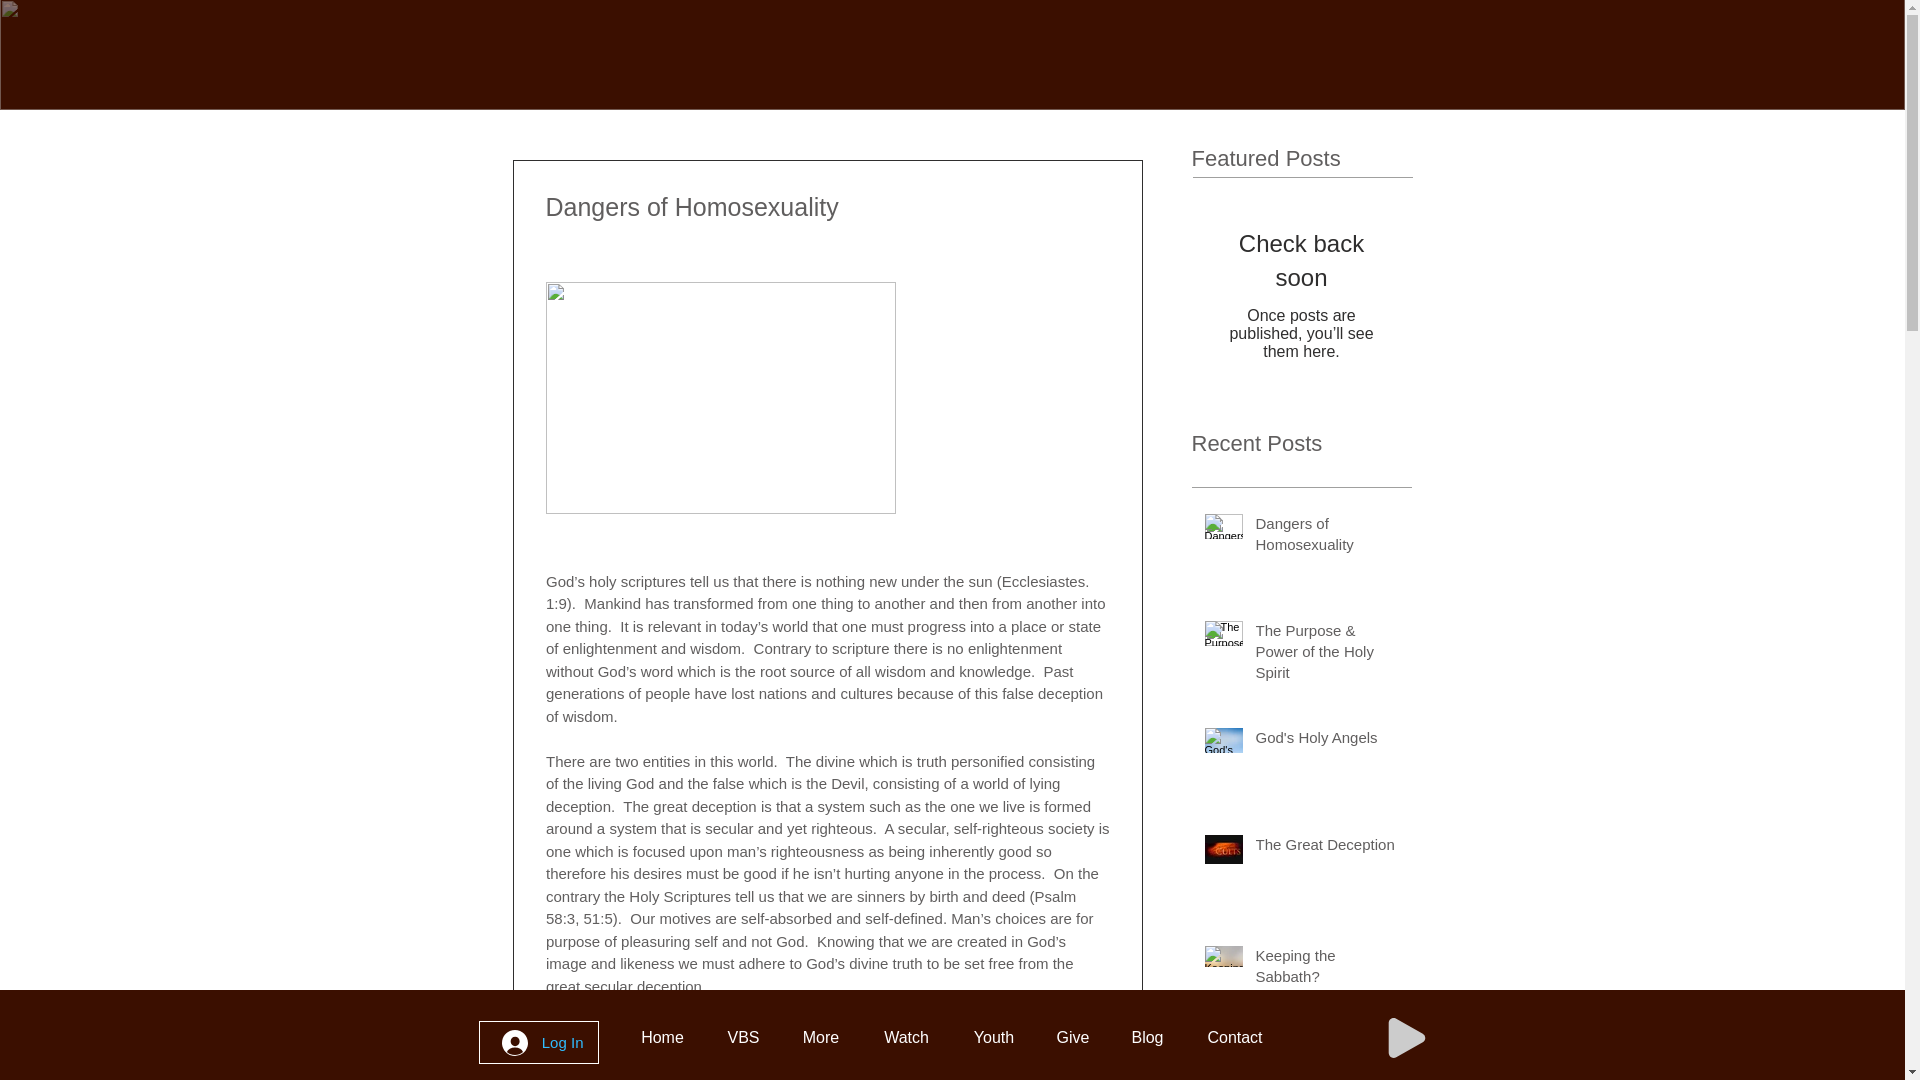 This screenshot has width=1920, height=1080. What do you see at coordinates (1327, 848) in the screenshot?
I see `The Great Deception` at bounding box center [1327, 848].